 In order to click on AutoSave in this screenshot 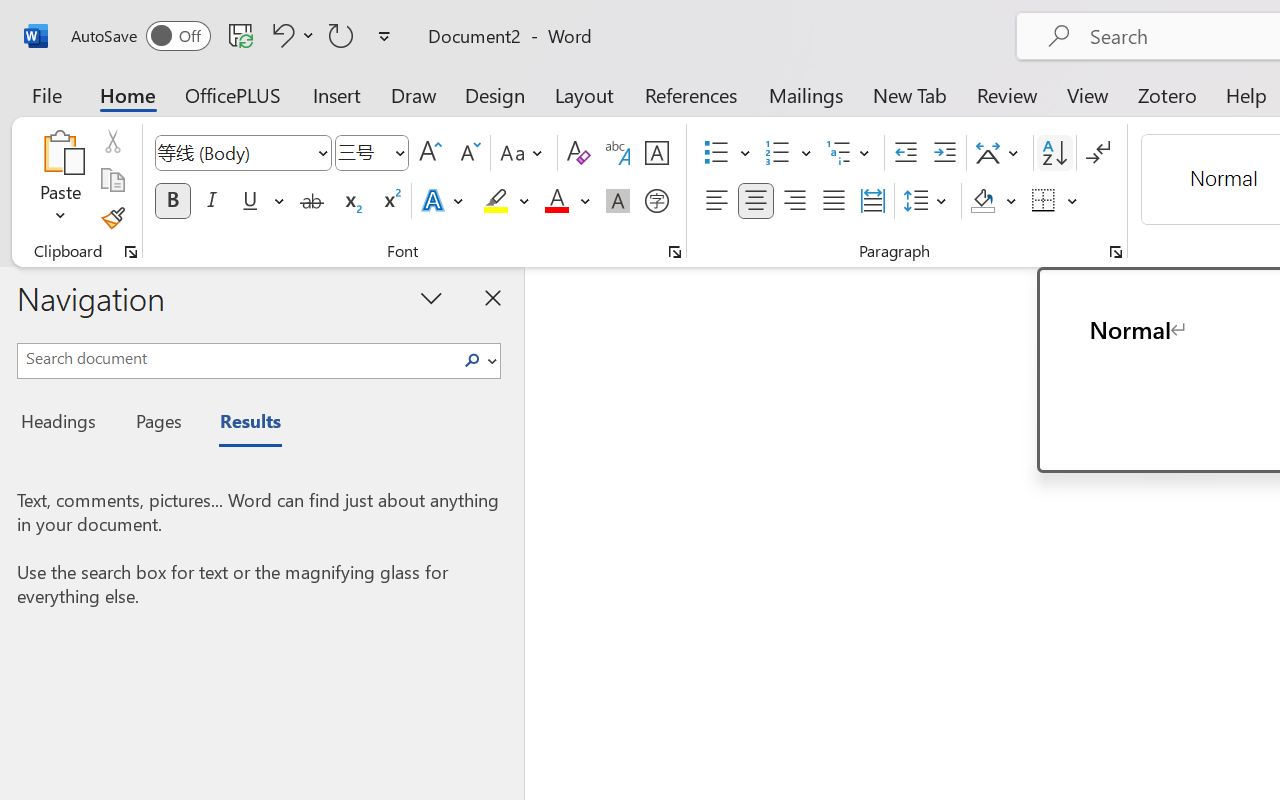, I will do `click(140, 36)`.